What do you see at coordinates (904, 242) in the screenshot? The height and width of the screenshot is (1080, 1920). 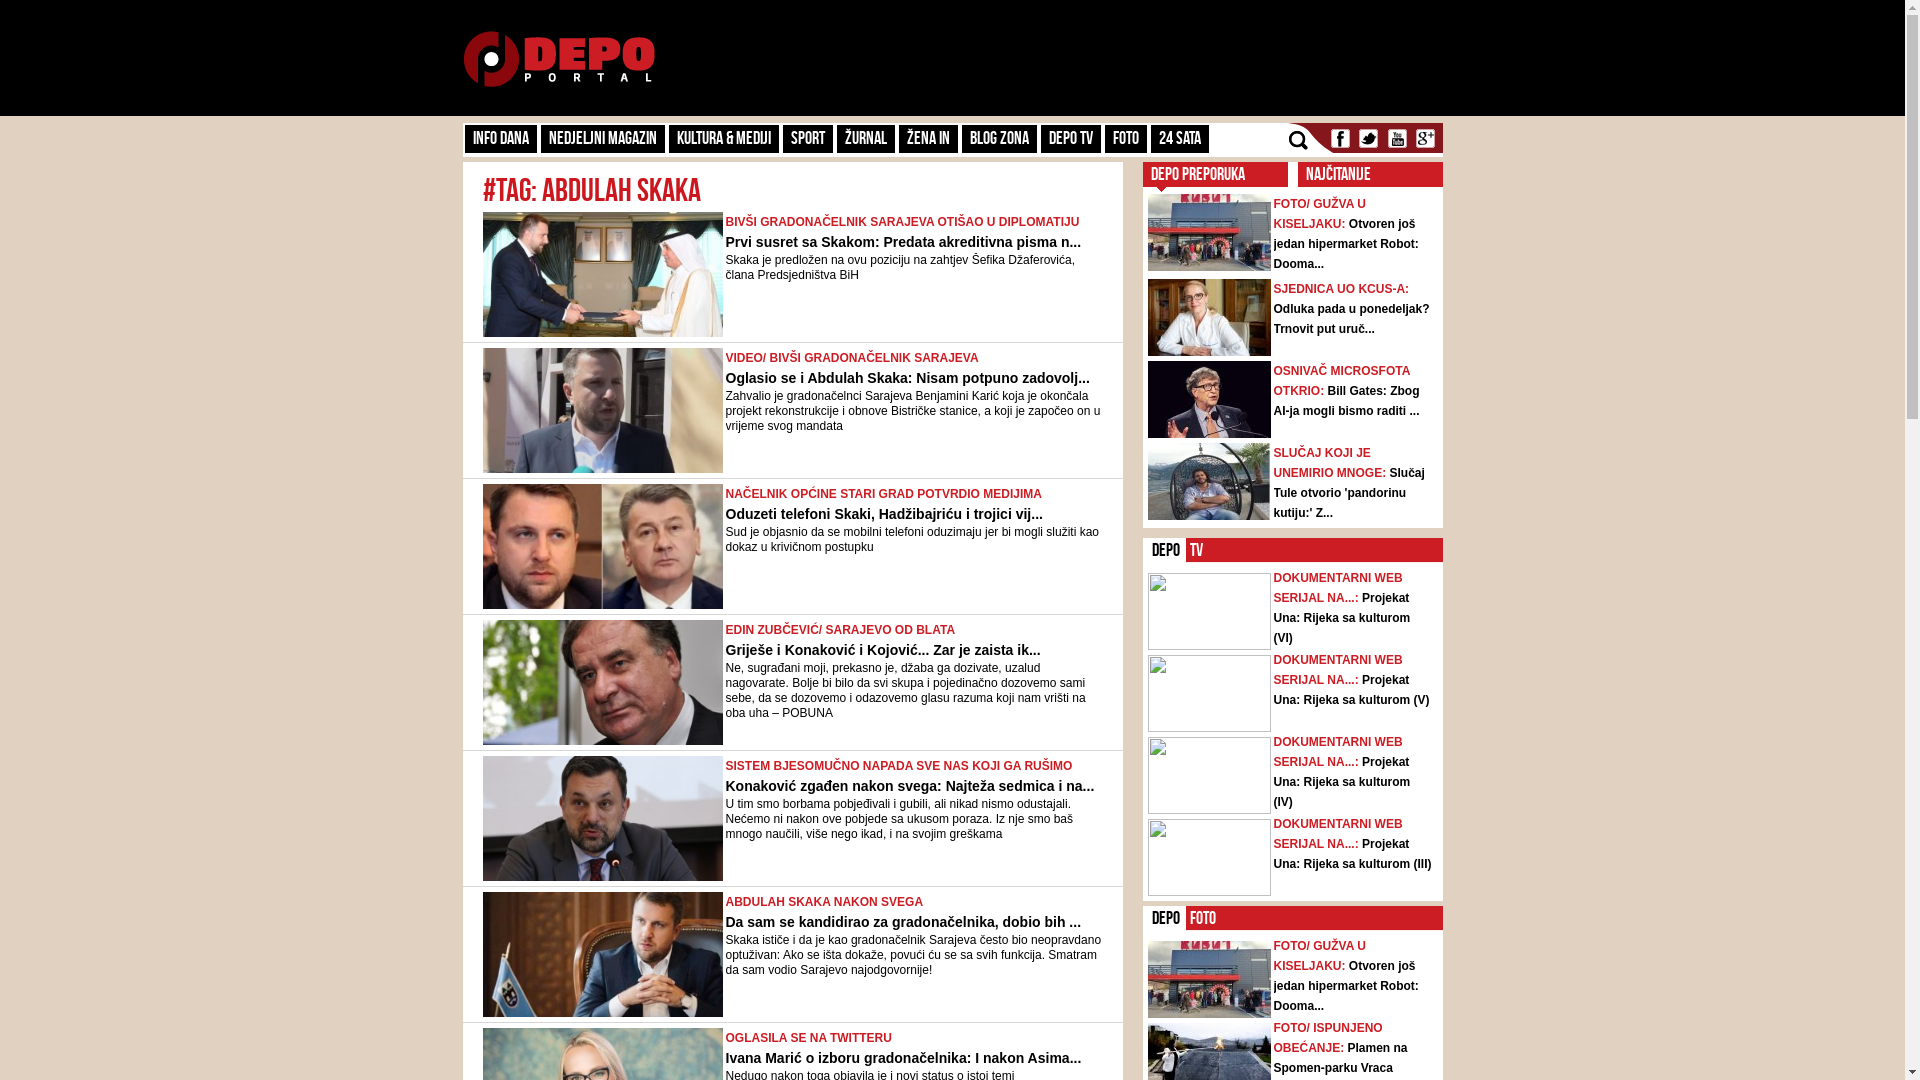 I see `Prvi susret sa Skakom: Predata akreditivna pisma n...` at bounding box center [904, 242].